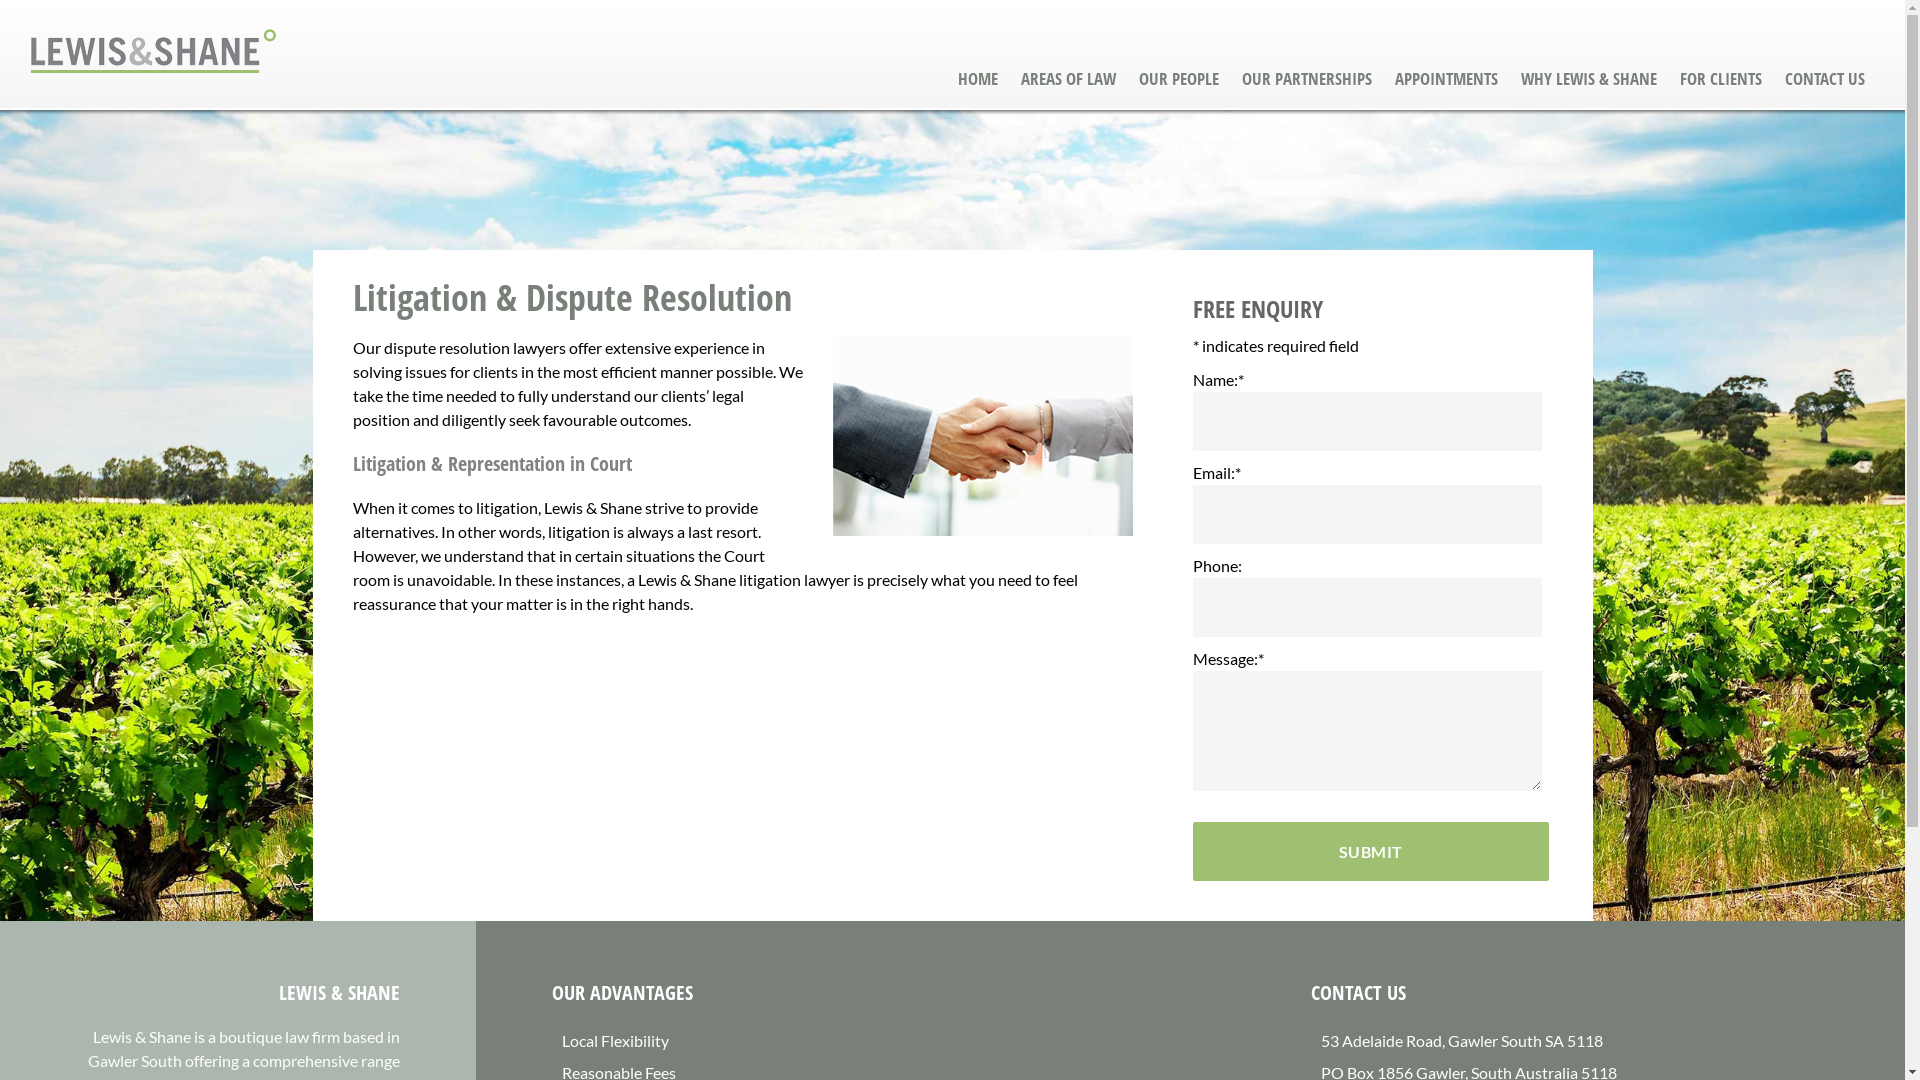  What do you see at coordinates (1721, 78) in the screenshot?
I see `FOR CLIENTS` at bounding box center [1721, 78].